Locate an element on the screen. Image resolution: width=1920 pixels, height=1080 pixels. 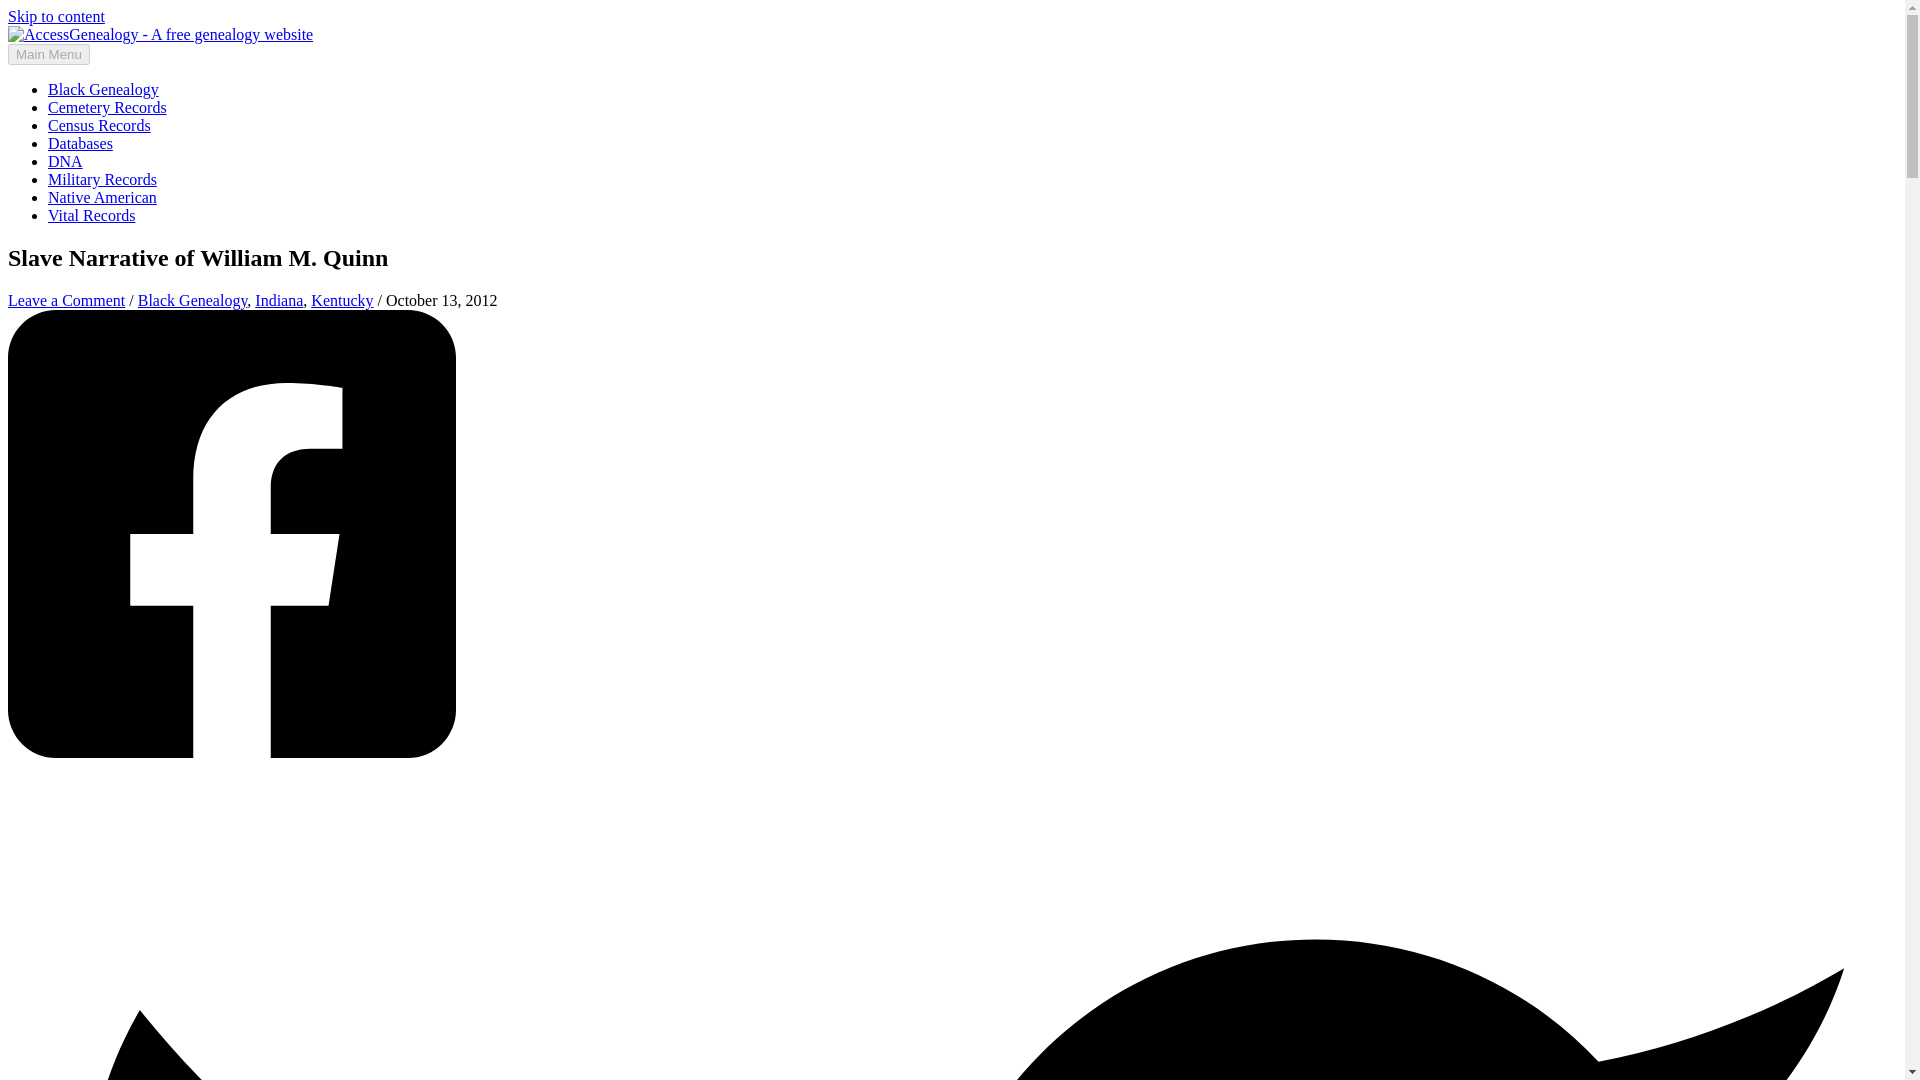
Leave a Comment is located at coordinates (66, 300).